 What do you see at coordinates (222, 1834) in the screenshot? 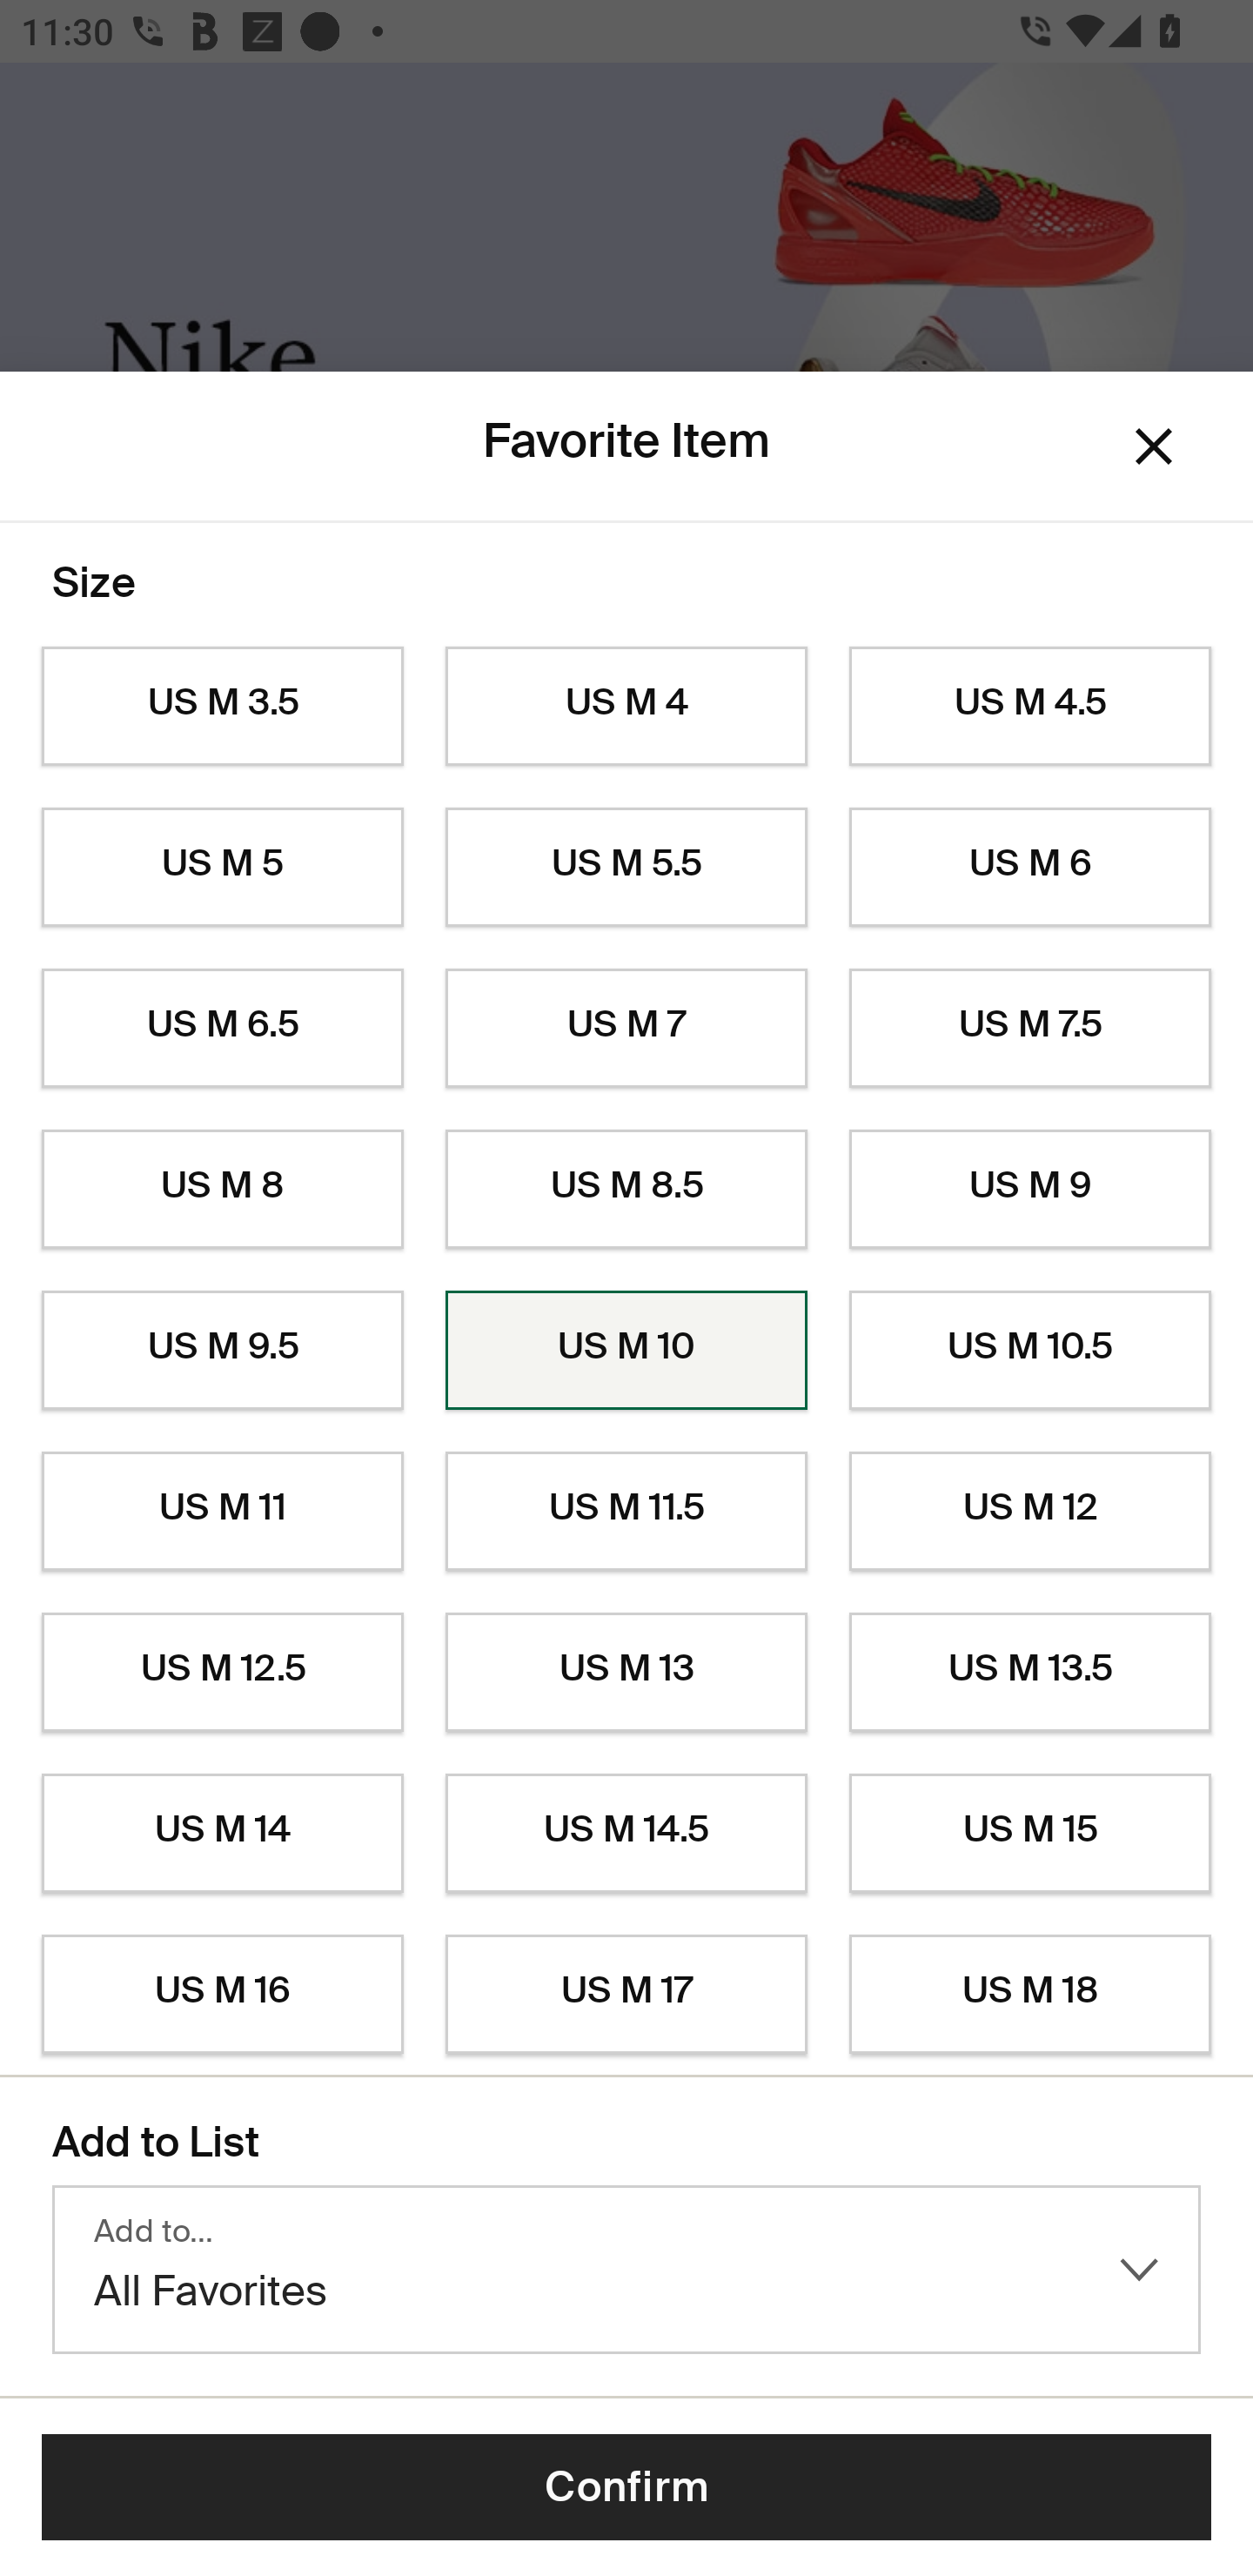
I see `US M 14` at bounding box center [222, 1834].